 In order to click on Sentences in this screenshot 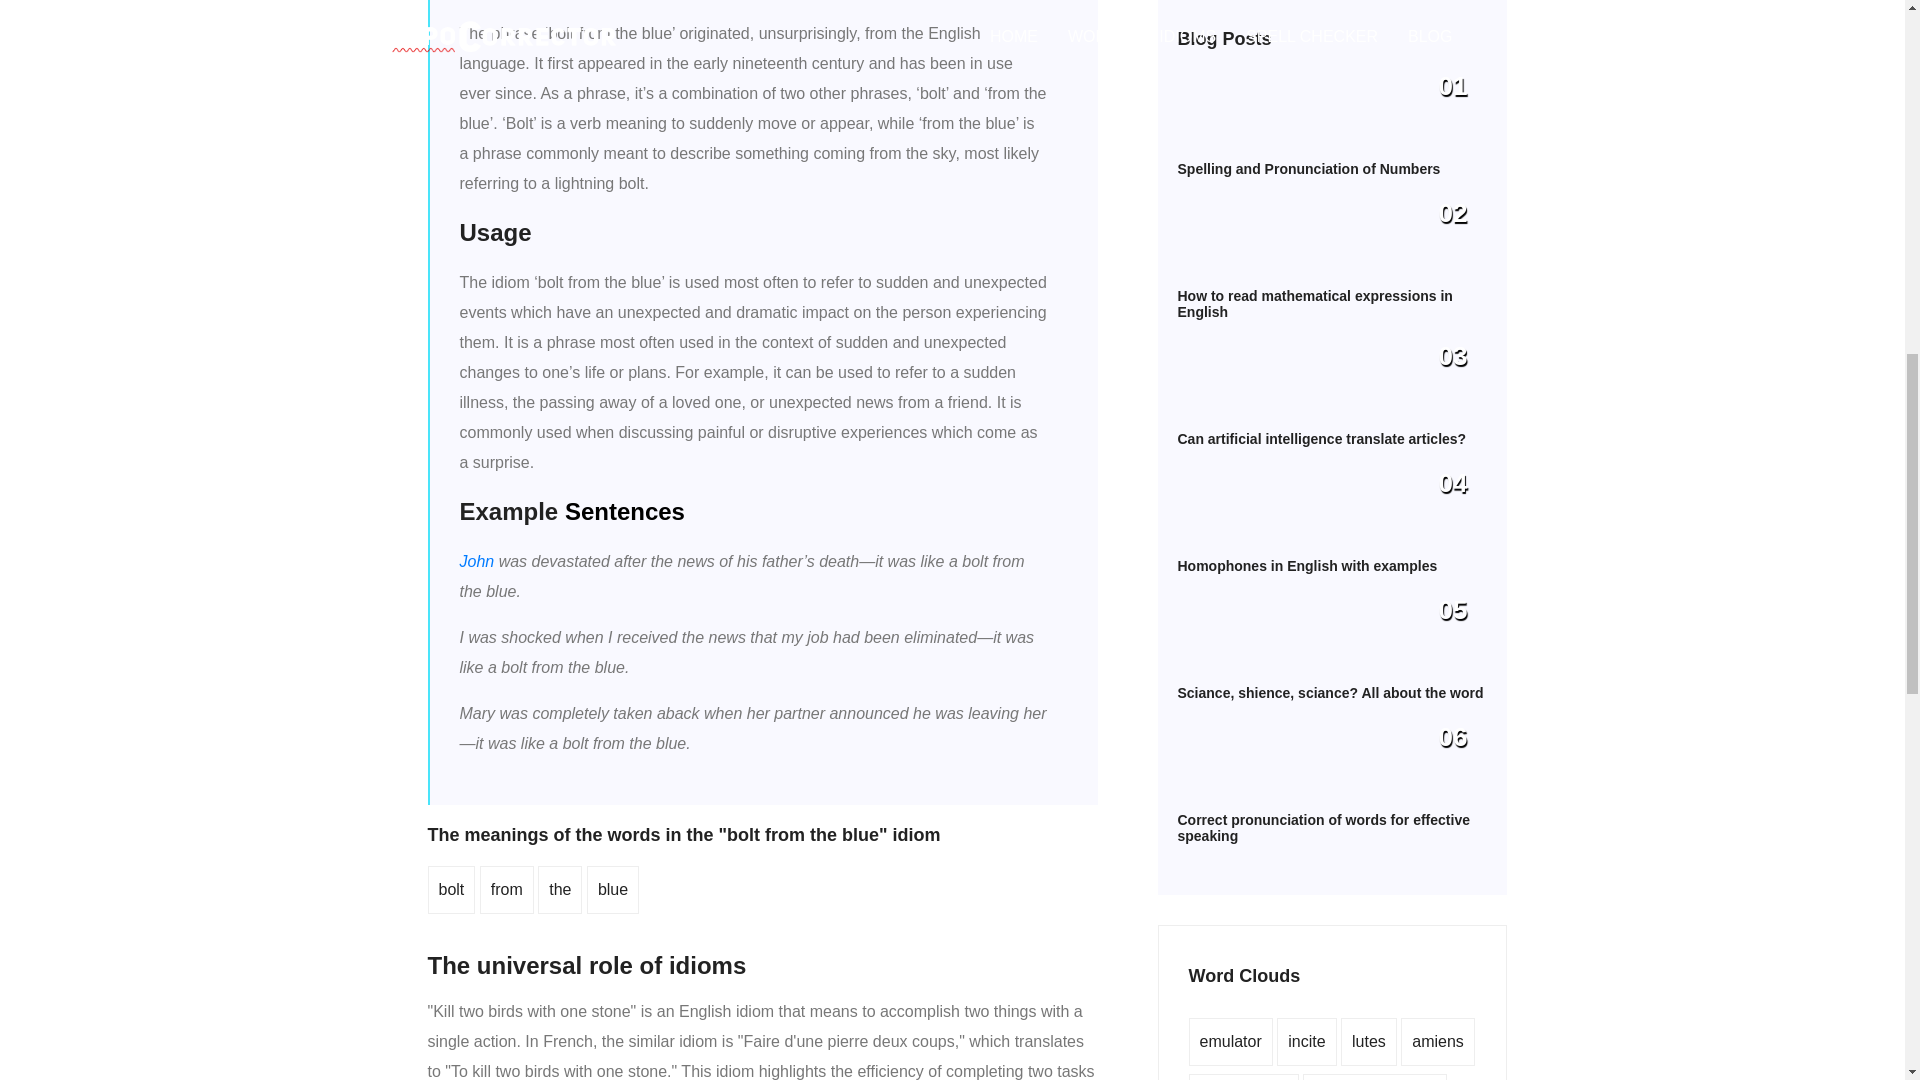, I will do `click(624, 510)`.